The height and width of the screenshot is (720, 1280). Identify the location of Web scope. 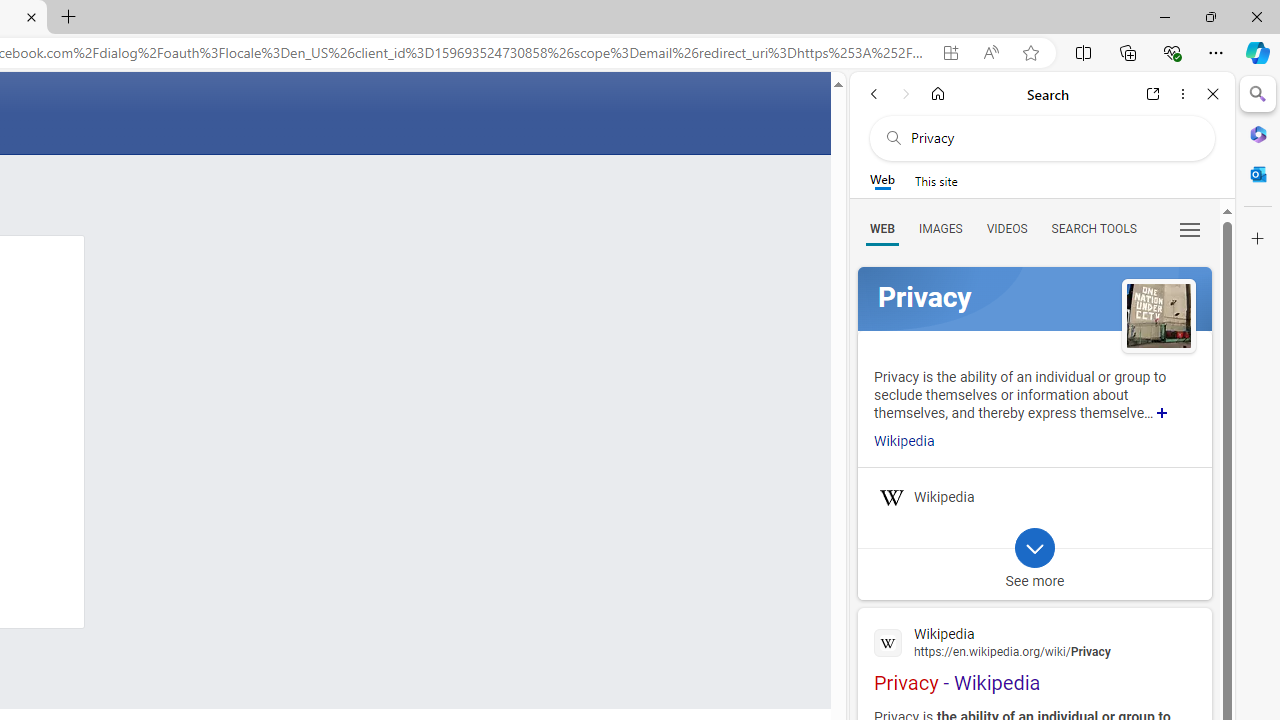
(882, 180).